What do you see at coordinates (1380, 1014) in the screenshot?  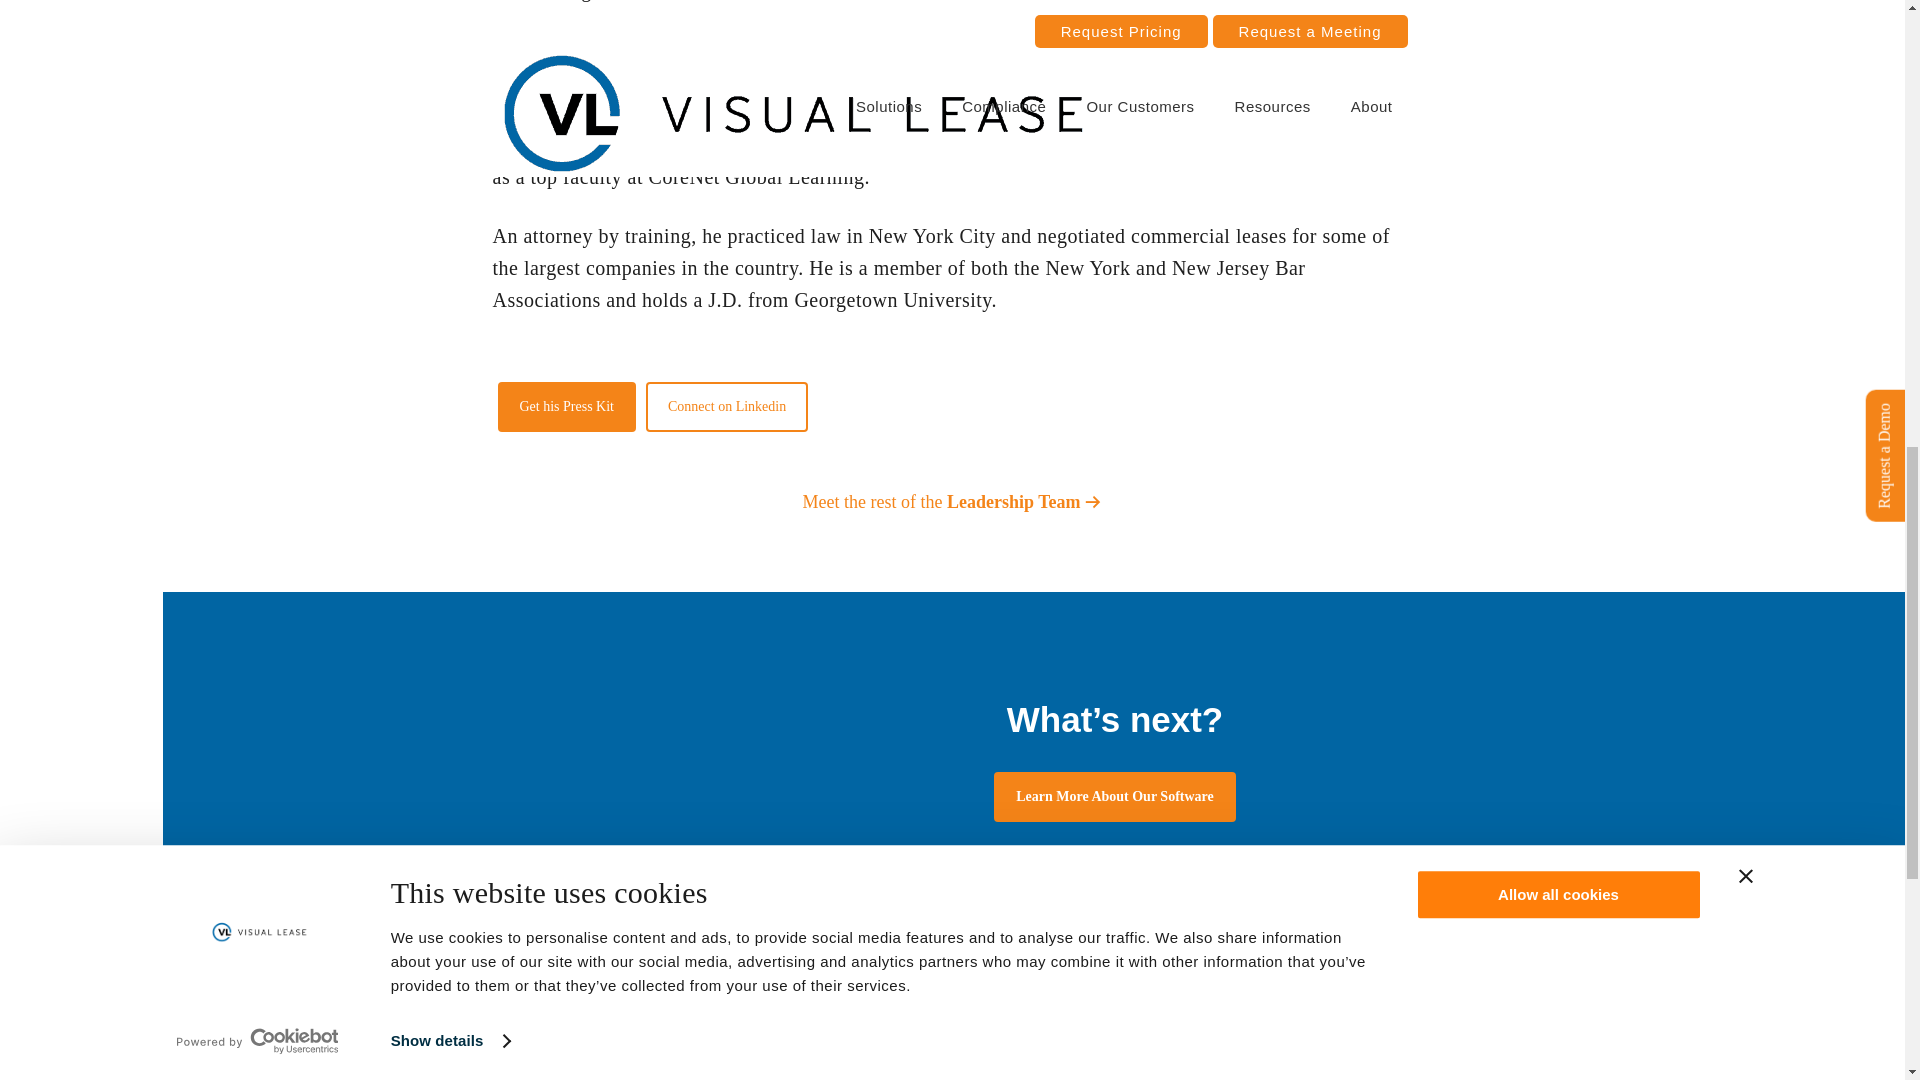 I see `Search` at bounding box center [1380, 1014].